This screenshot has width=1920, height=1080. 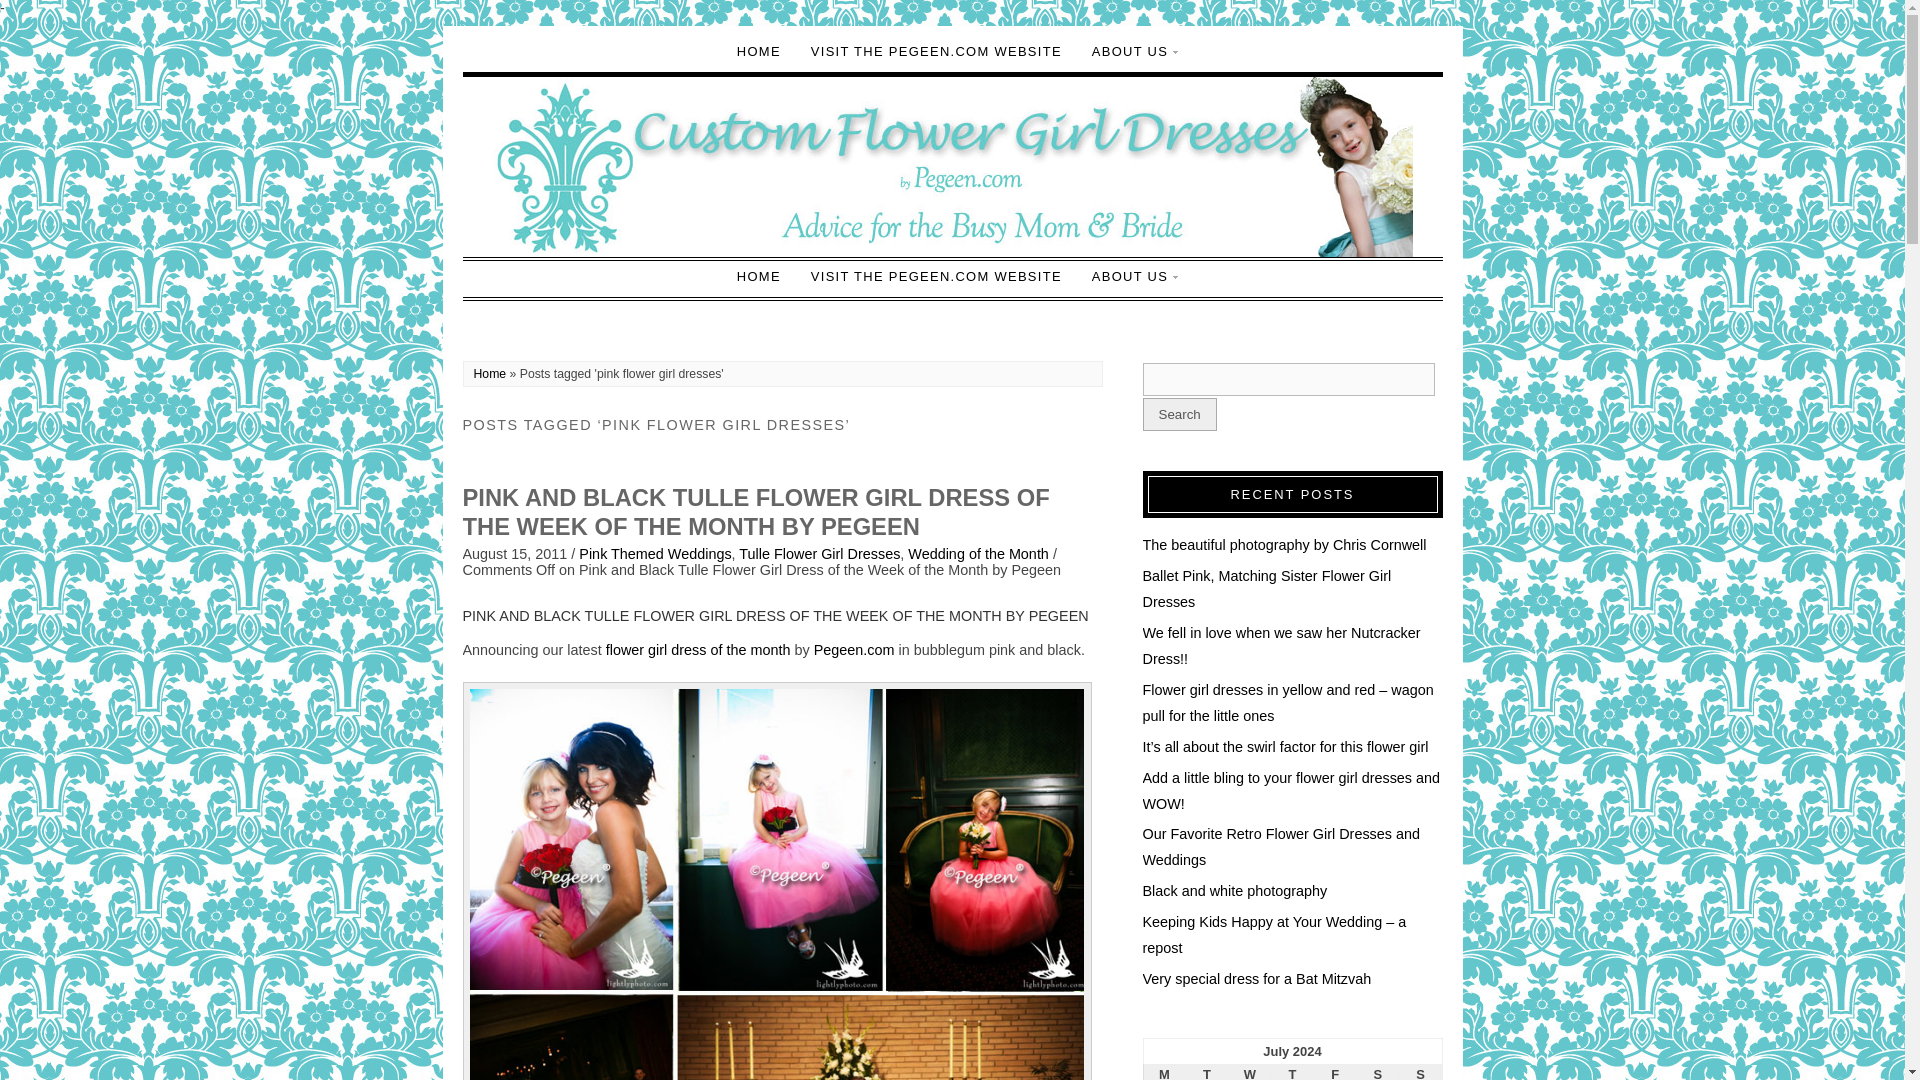 What do you see at coordinates (854, 649) in the screenshot?
I see `Pegeen.com` at bounding box center [854, 649].